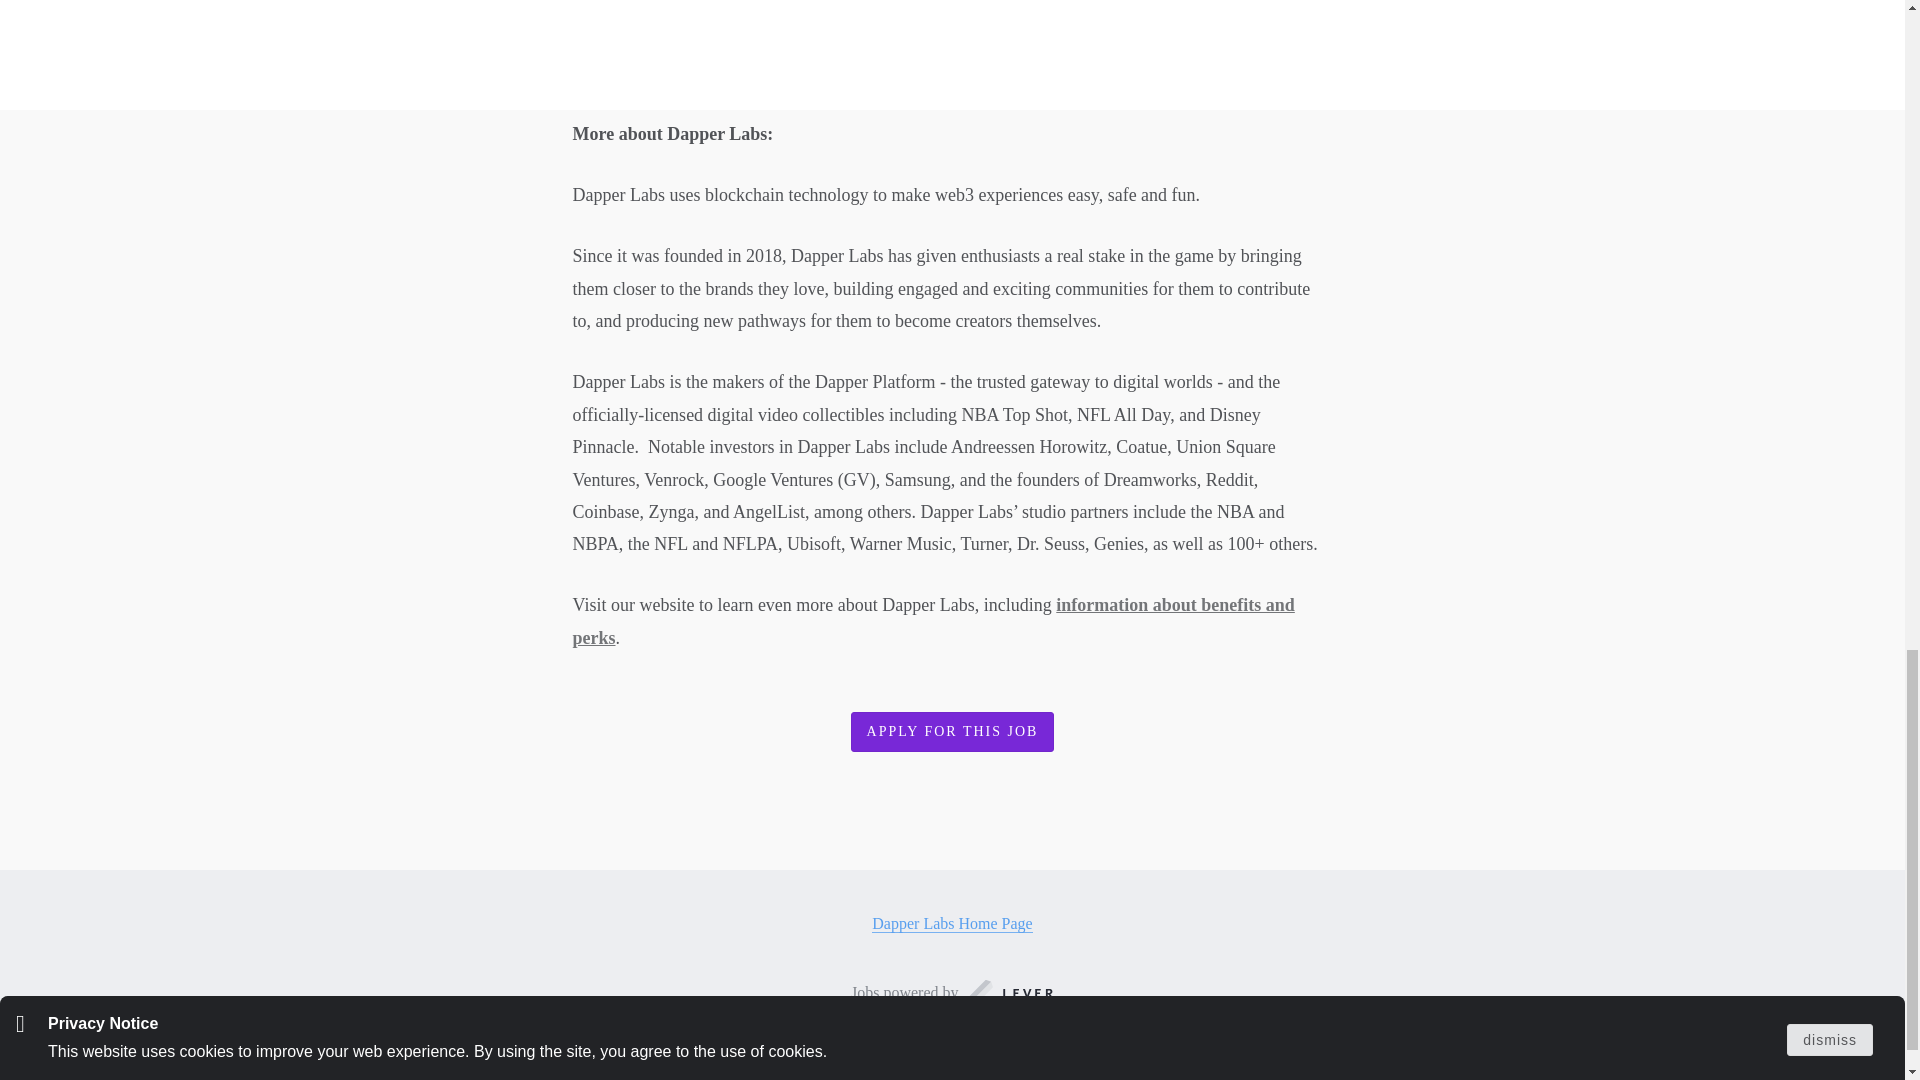  Describe the element at coordinates (952, 992) in the screenshot. I see `Jobs powered by` at that location.